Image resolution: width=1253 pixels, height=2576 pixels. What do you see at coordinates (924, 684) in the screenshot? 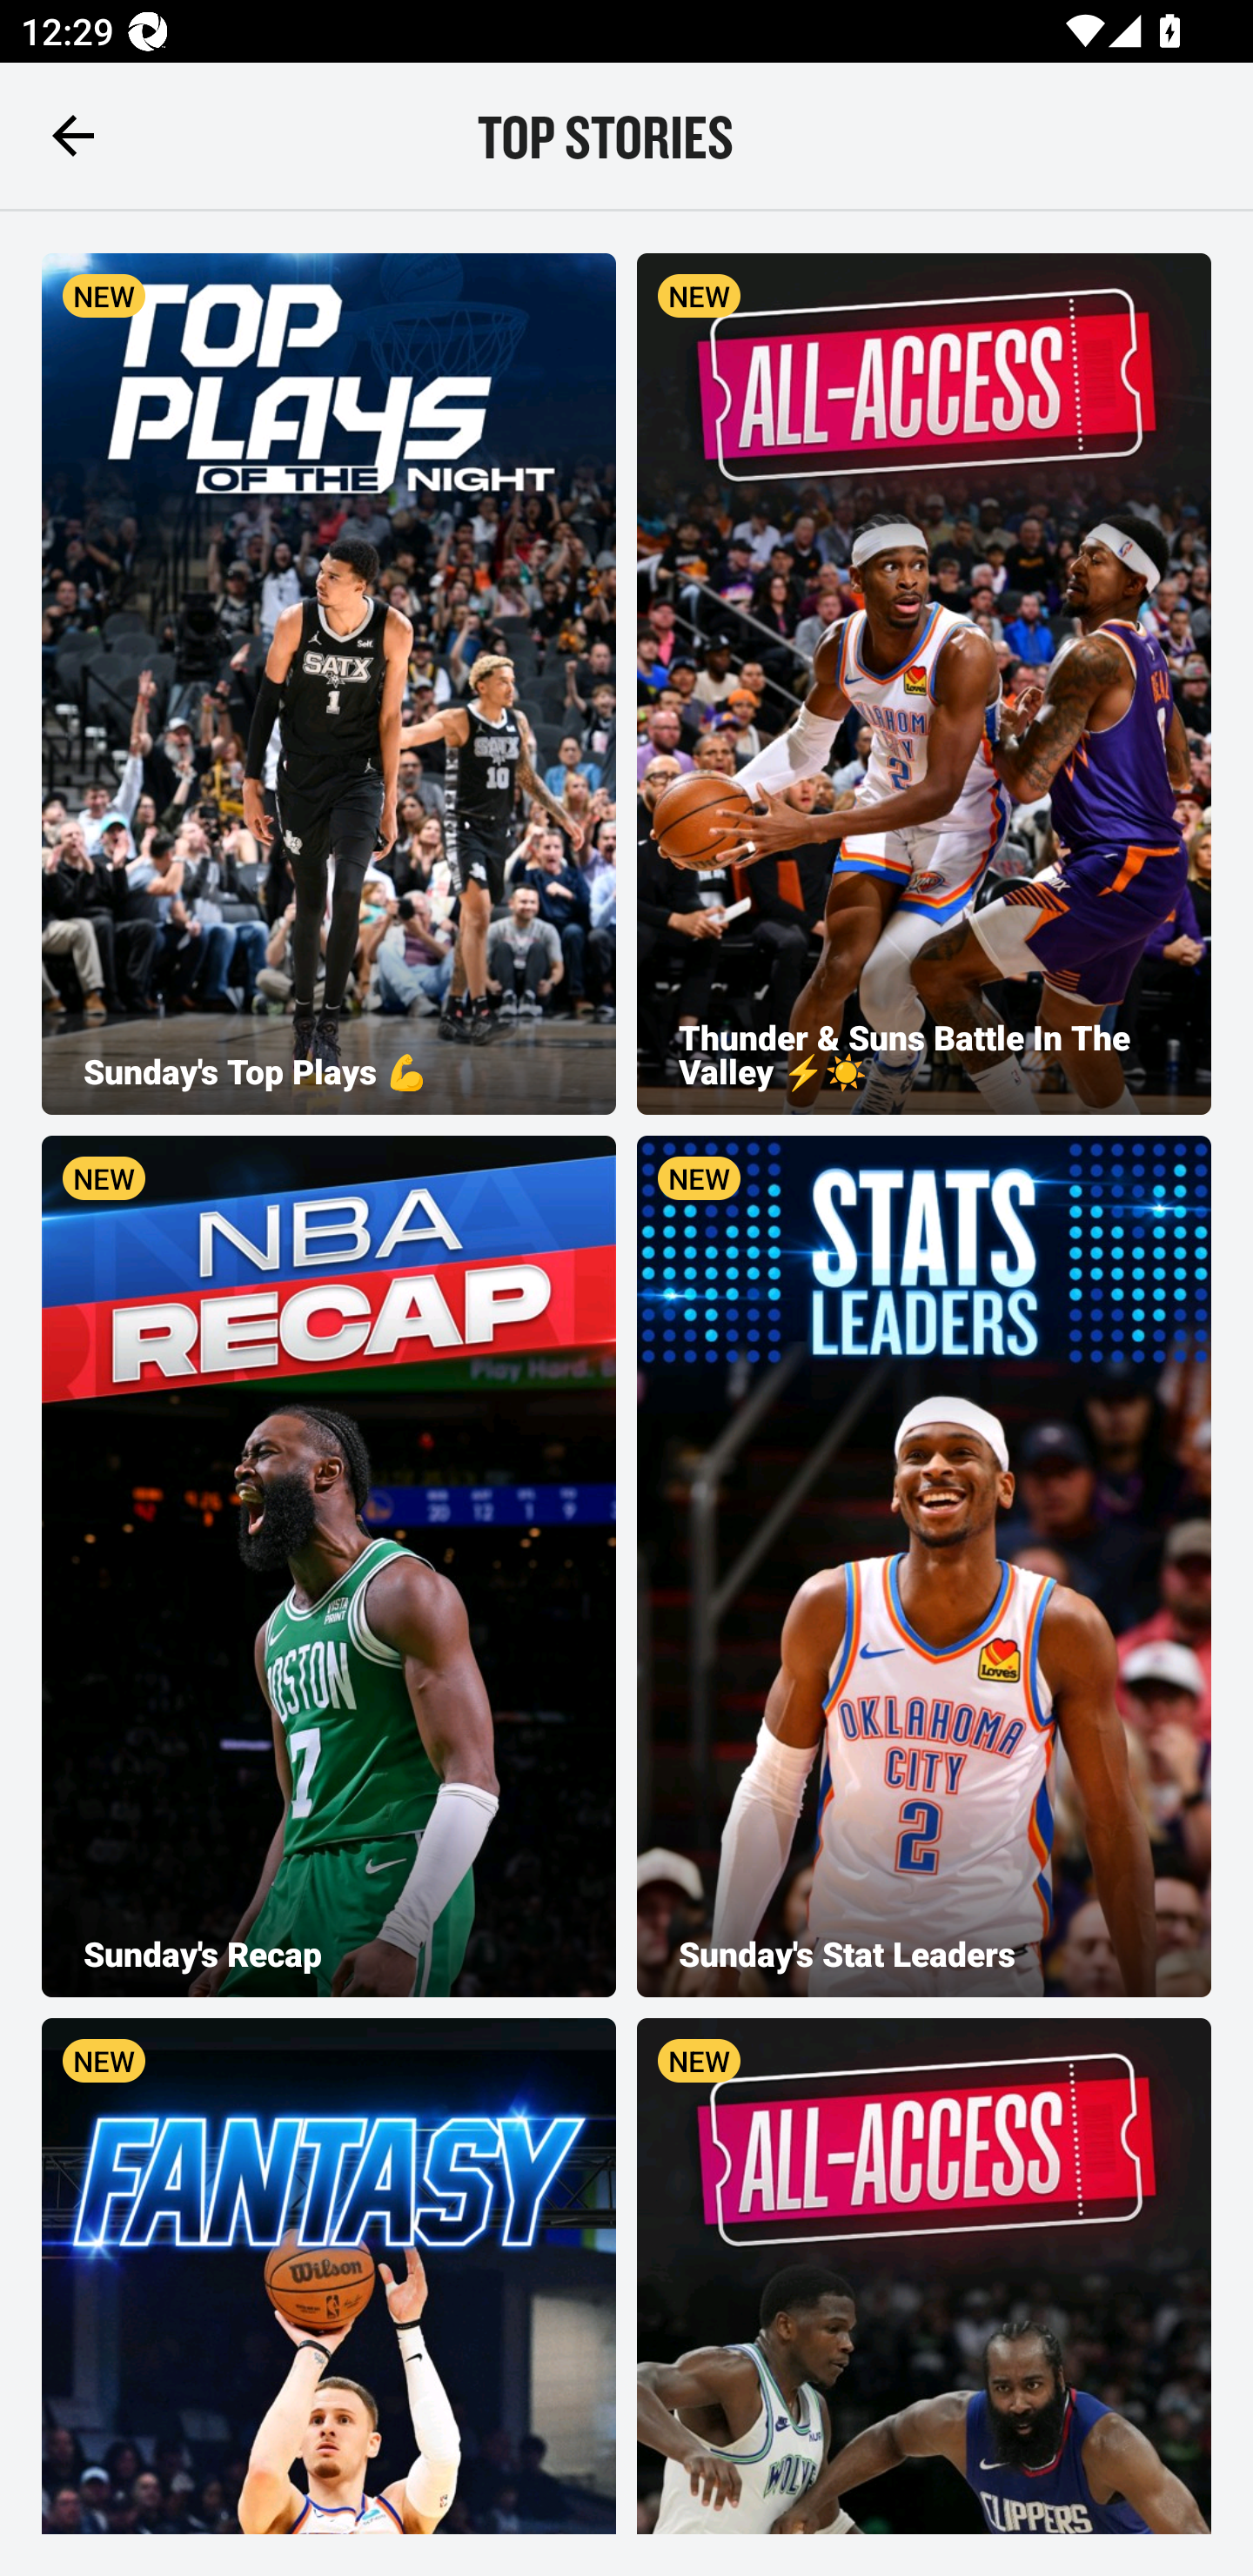
I see `NEW Thunder & Suns Battle In The Valley ⚡☀` at bounding box center [924, 684].